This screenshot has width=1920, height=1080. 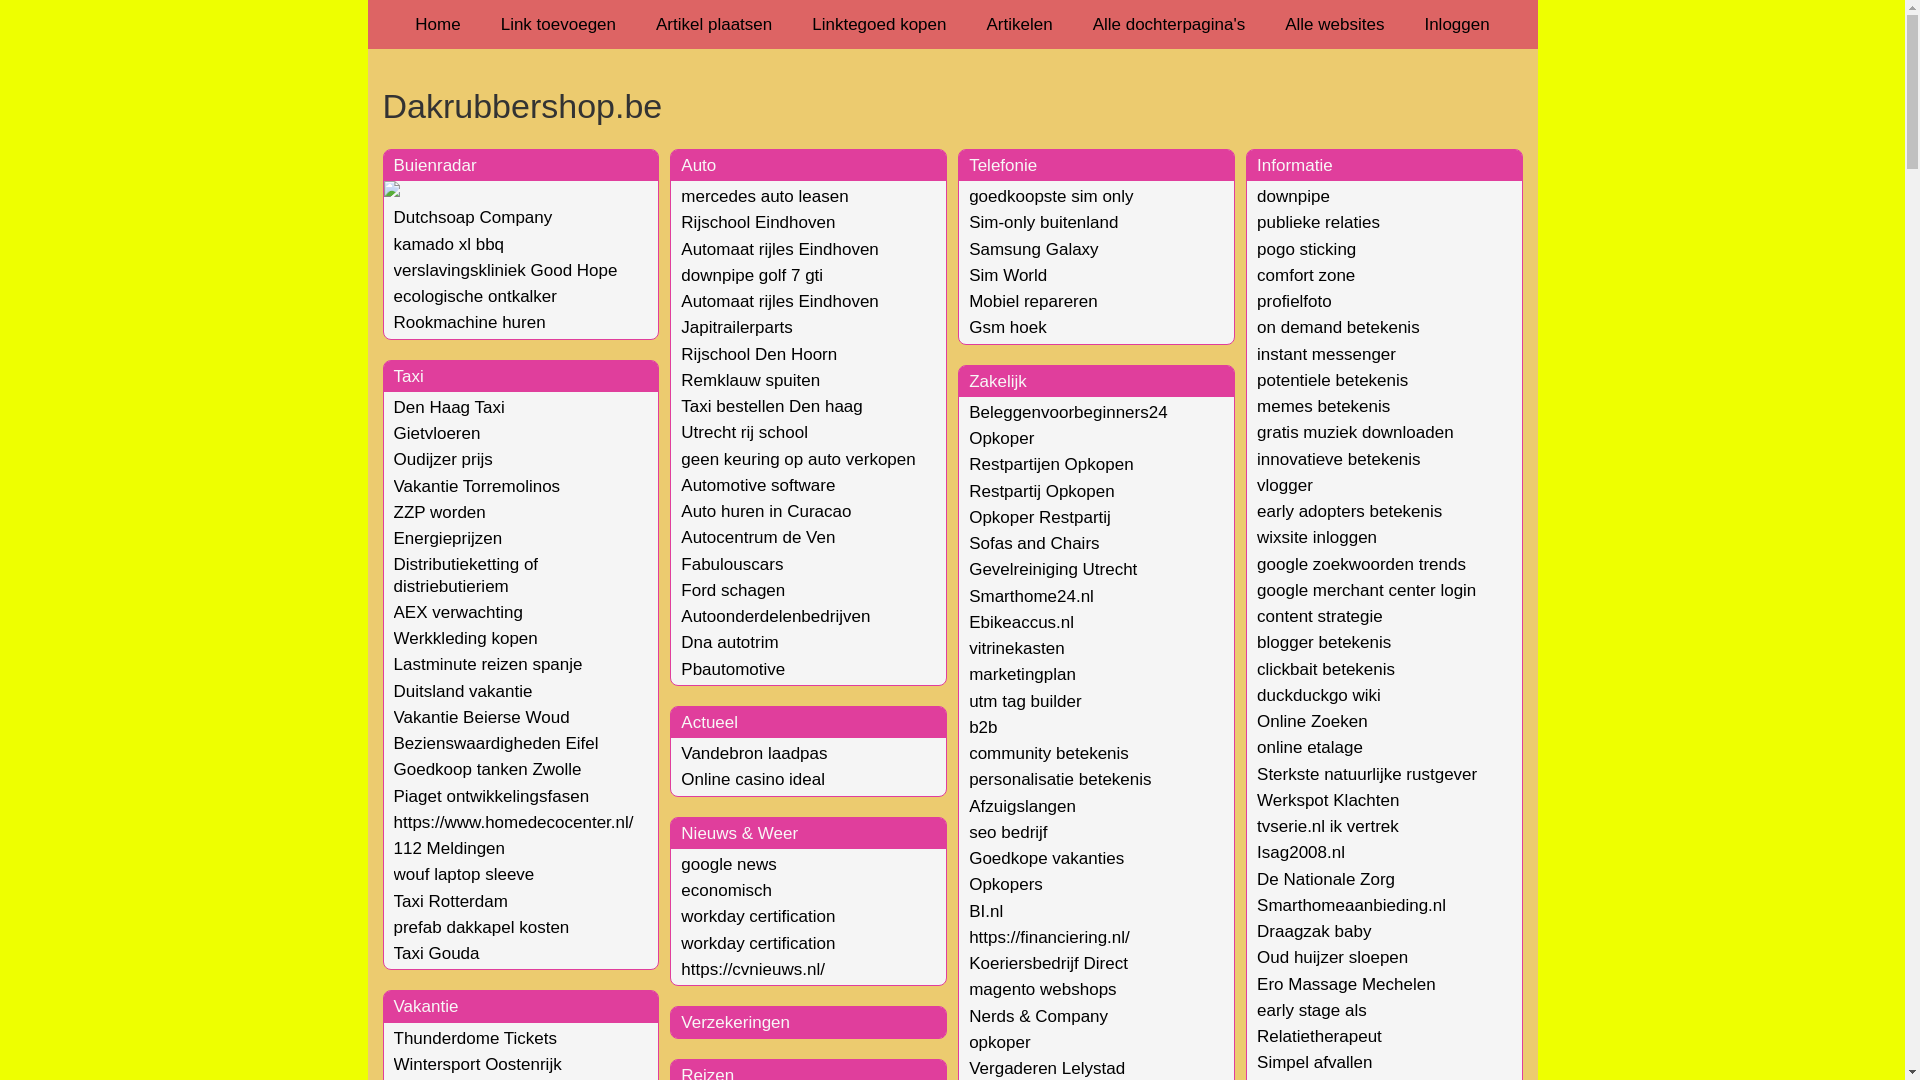 I want to click on Isag2008.nl, so click(x=1301, y=852).